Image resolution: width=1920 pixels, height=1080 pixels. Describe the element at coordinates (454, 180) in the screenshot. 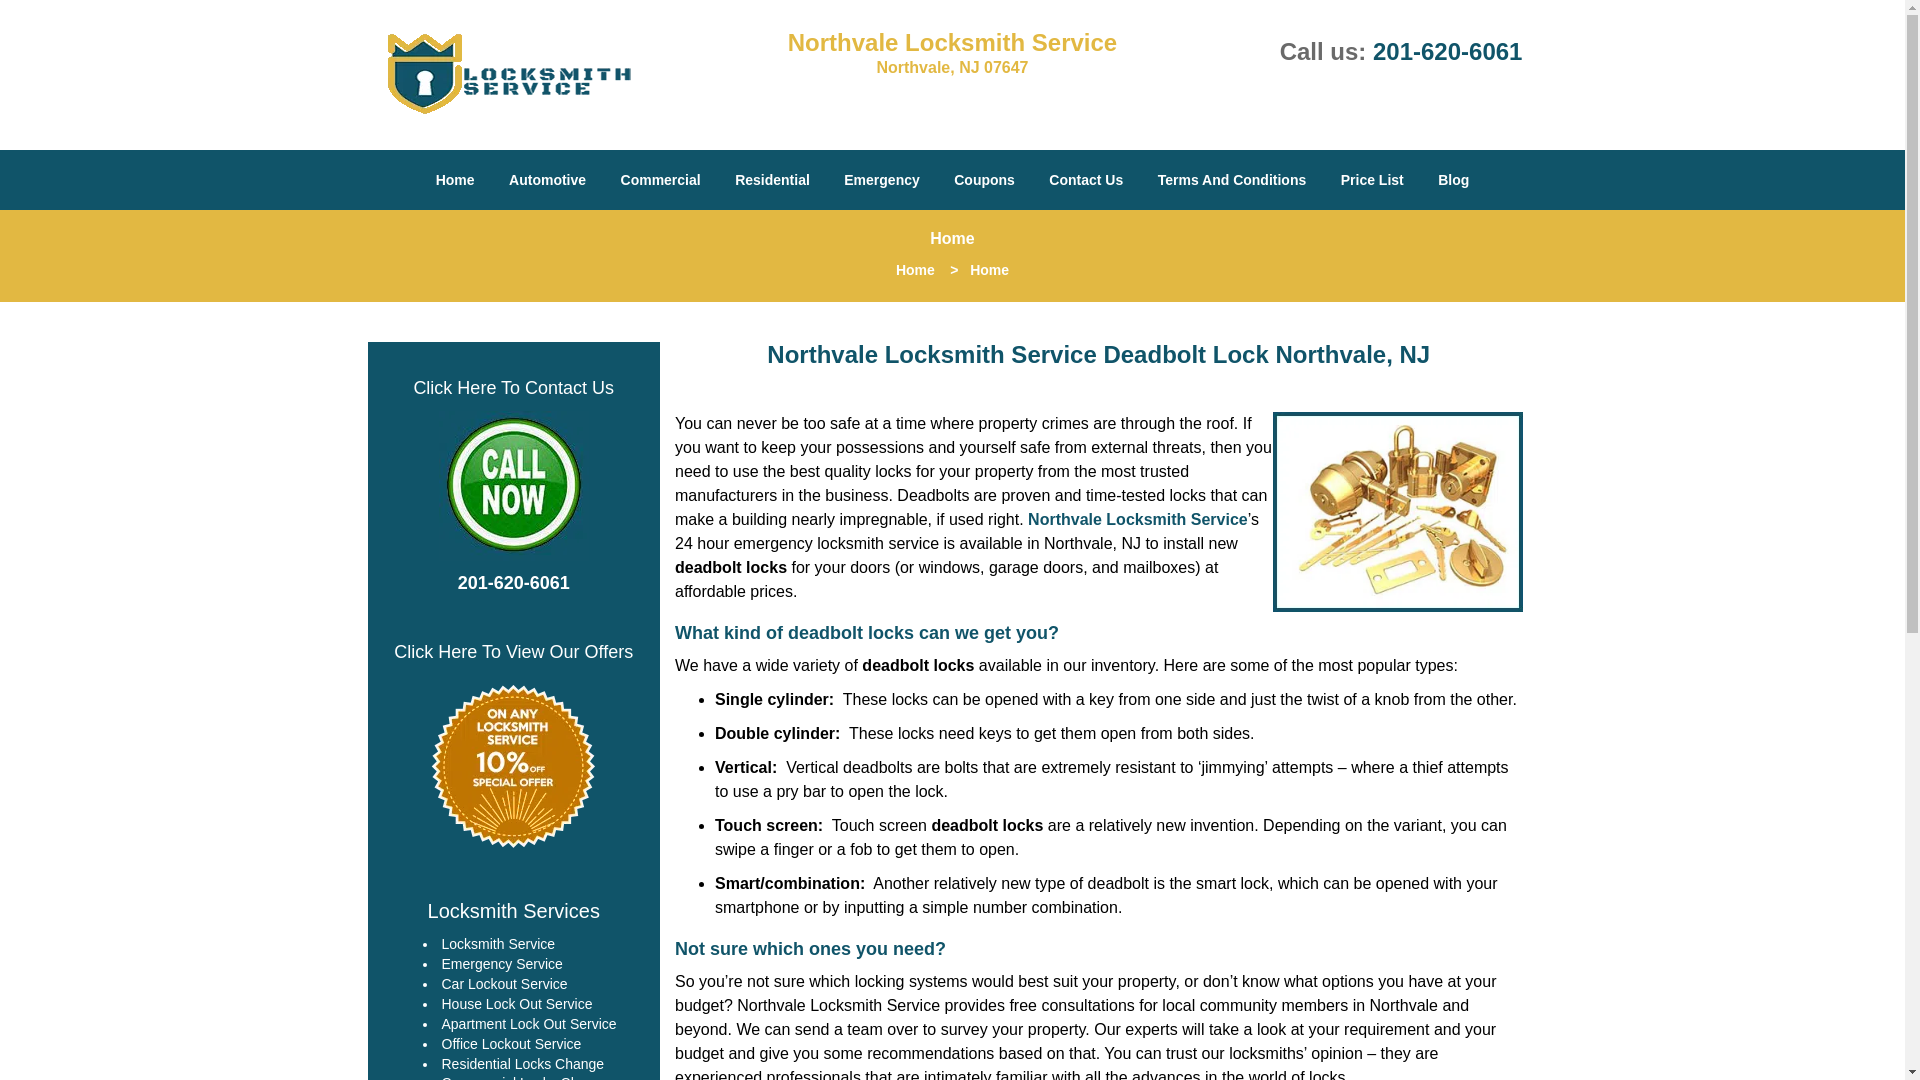

I see `Home` at that location.